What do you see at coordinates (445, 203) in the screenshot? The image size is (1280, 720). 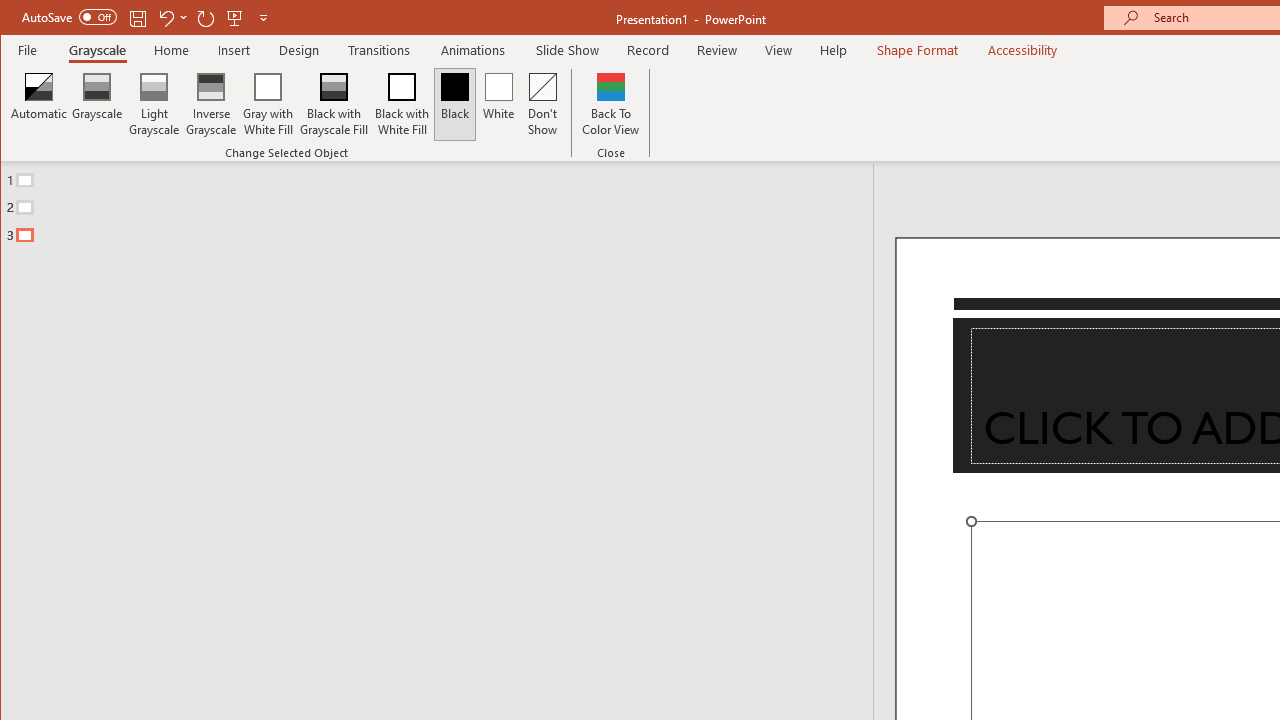 I see `Outline` at bounding box center [445, 203].